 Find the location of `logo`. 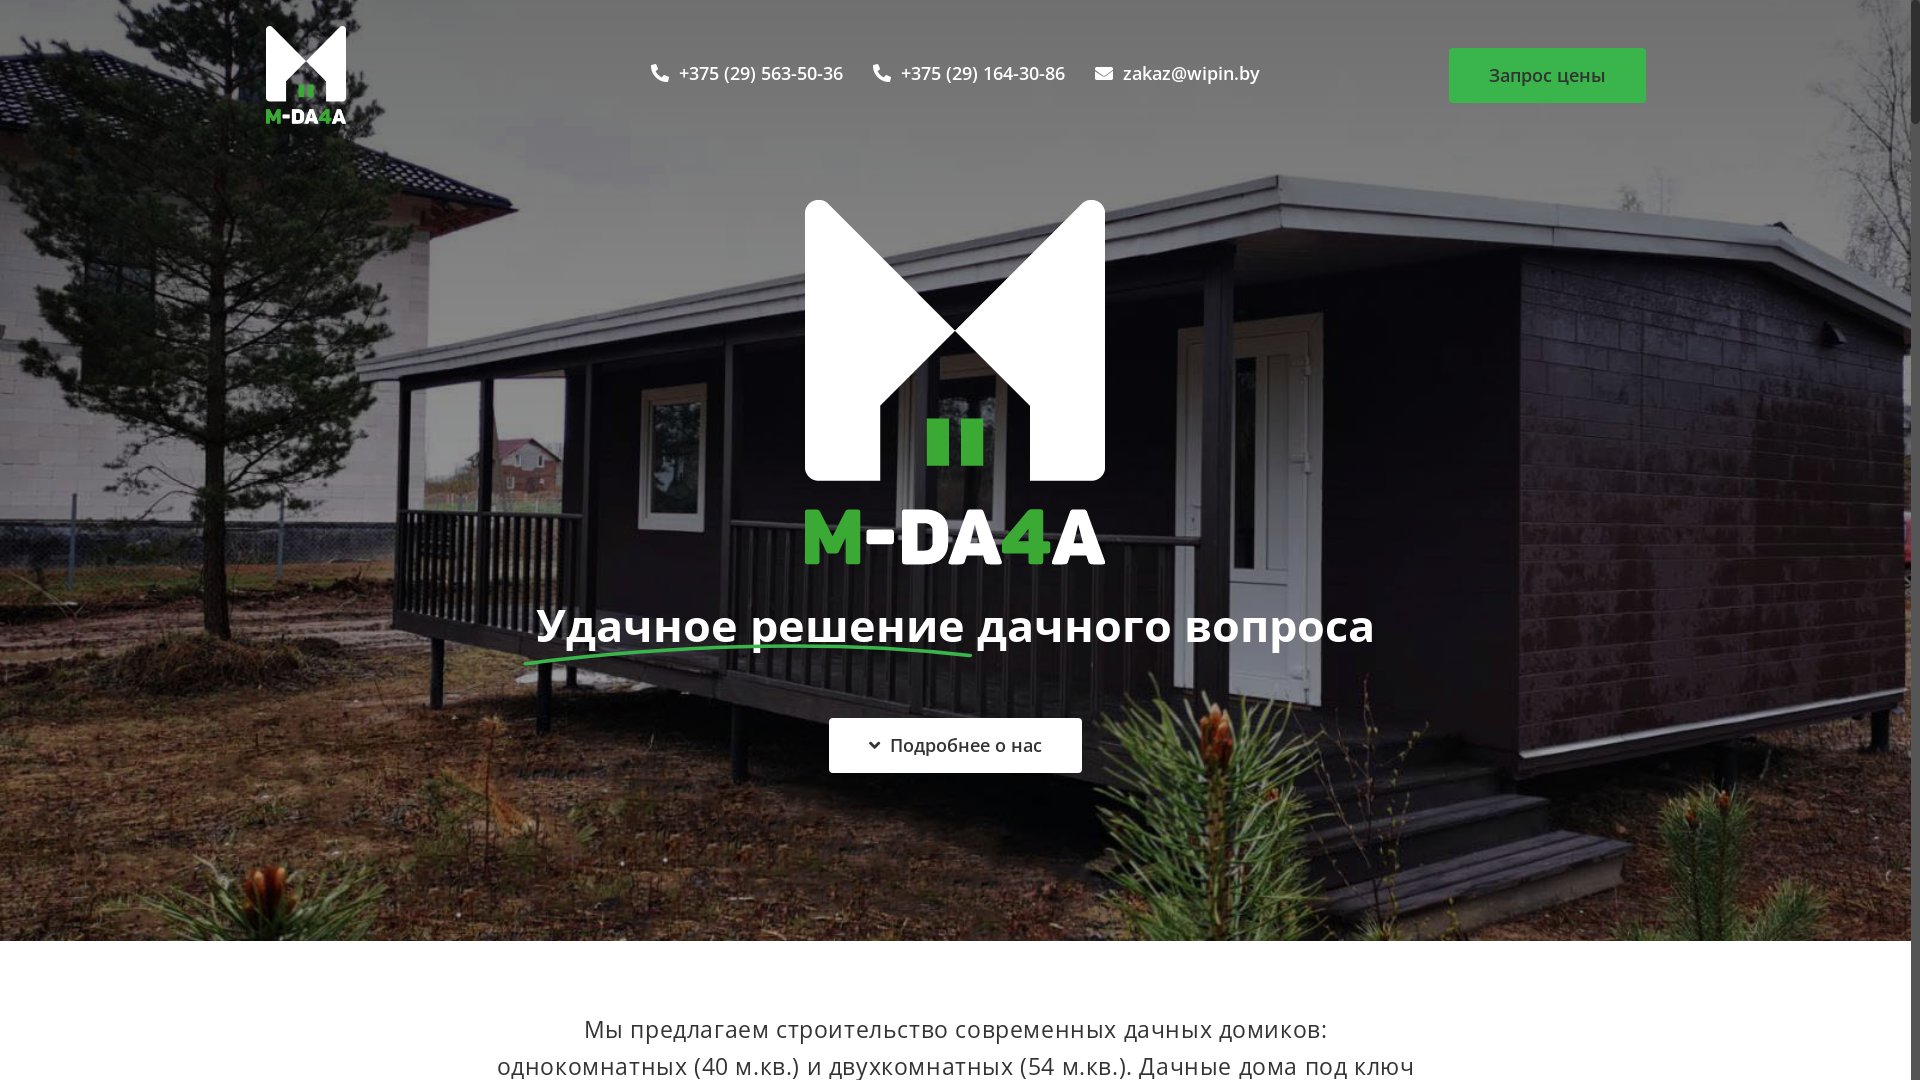

logo is located at coordinates (955, 382).